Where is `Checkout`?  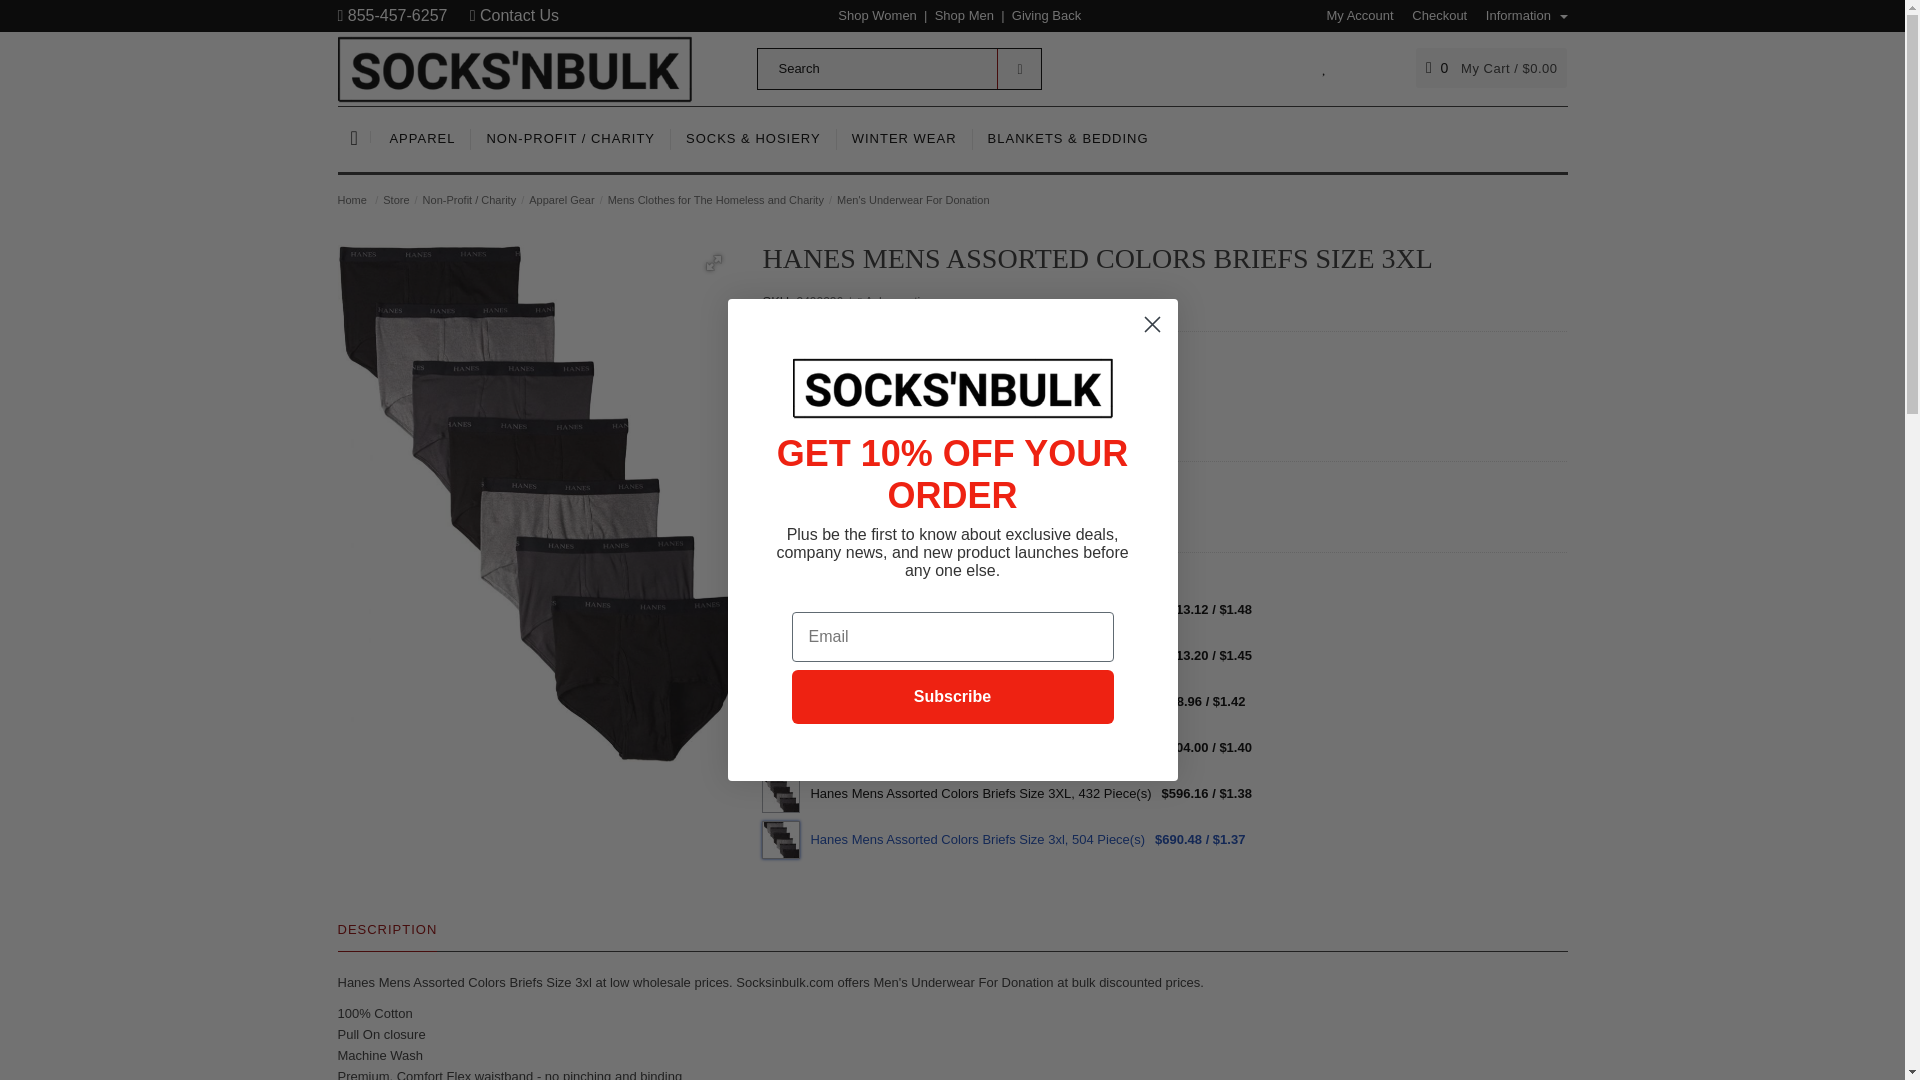
Checkout is located at coordinates (1432, 14).